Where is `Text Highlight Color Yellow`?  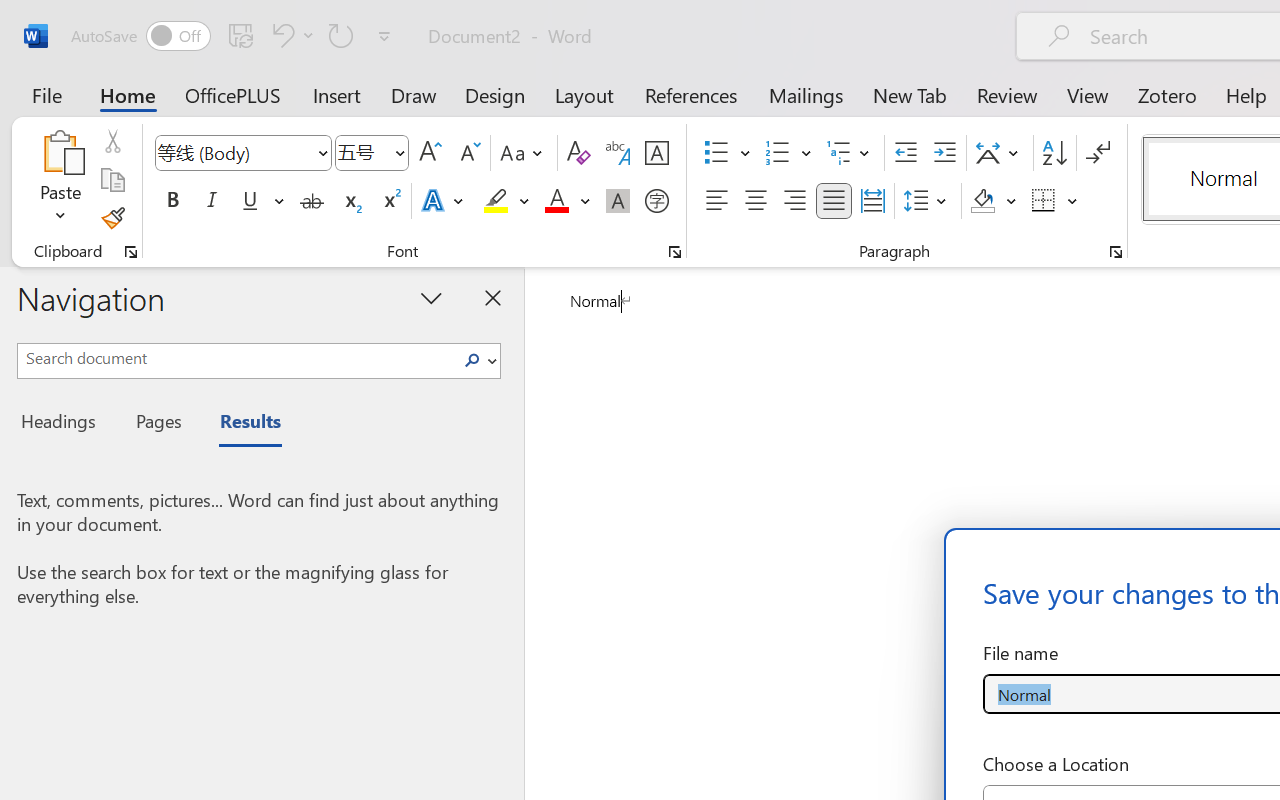 Text Highlight Color Yellow is located at coordinates (496, 201).